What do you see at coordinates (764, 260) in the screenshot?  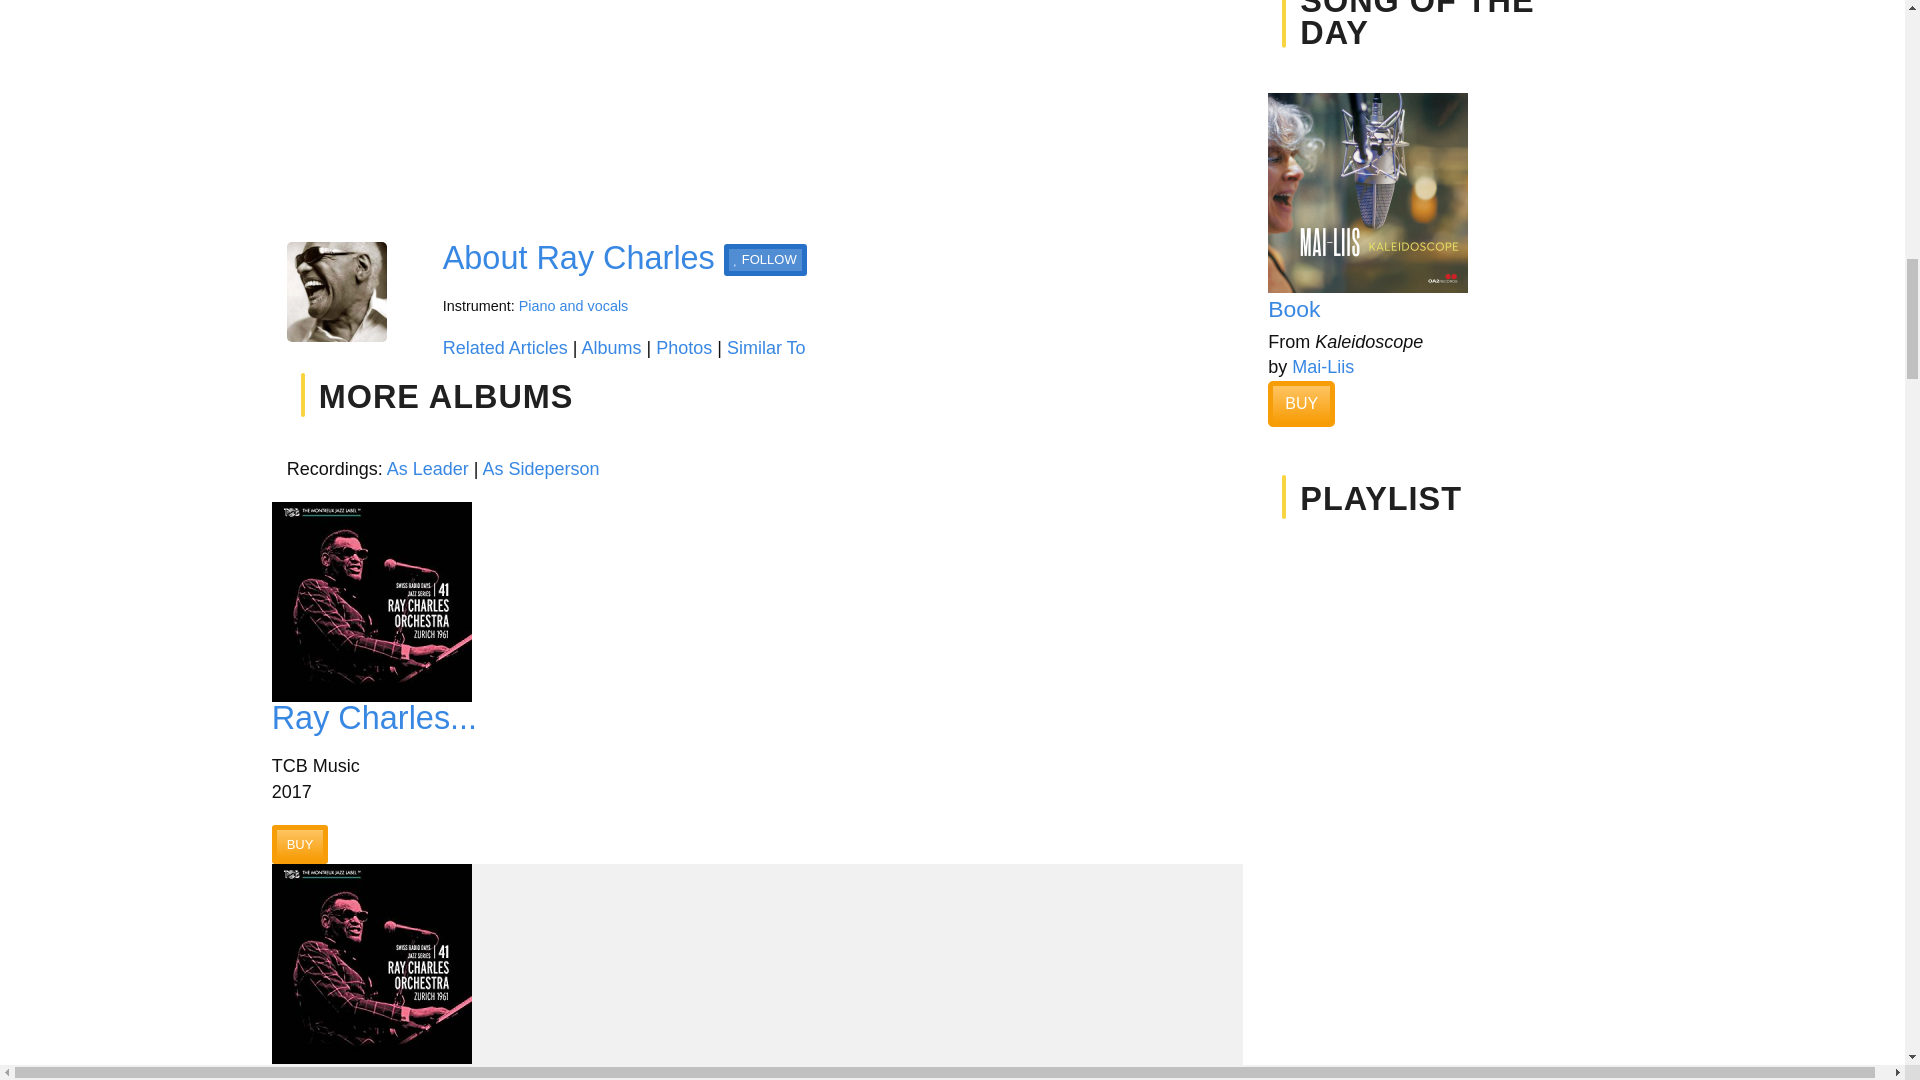 I see `FOLLOW` at bounding box center [764, 260].